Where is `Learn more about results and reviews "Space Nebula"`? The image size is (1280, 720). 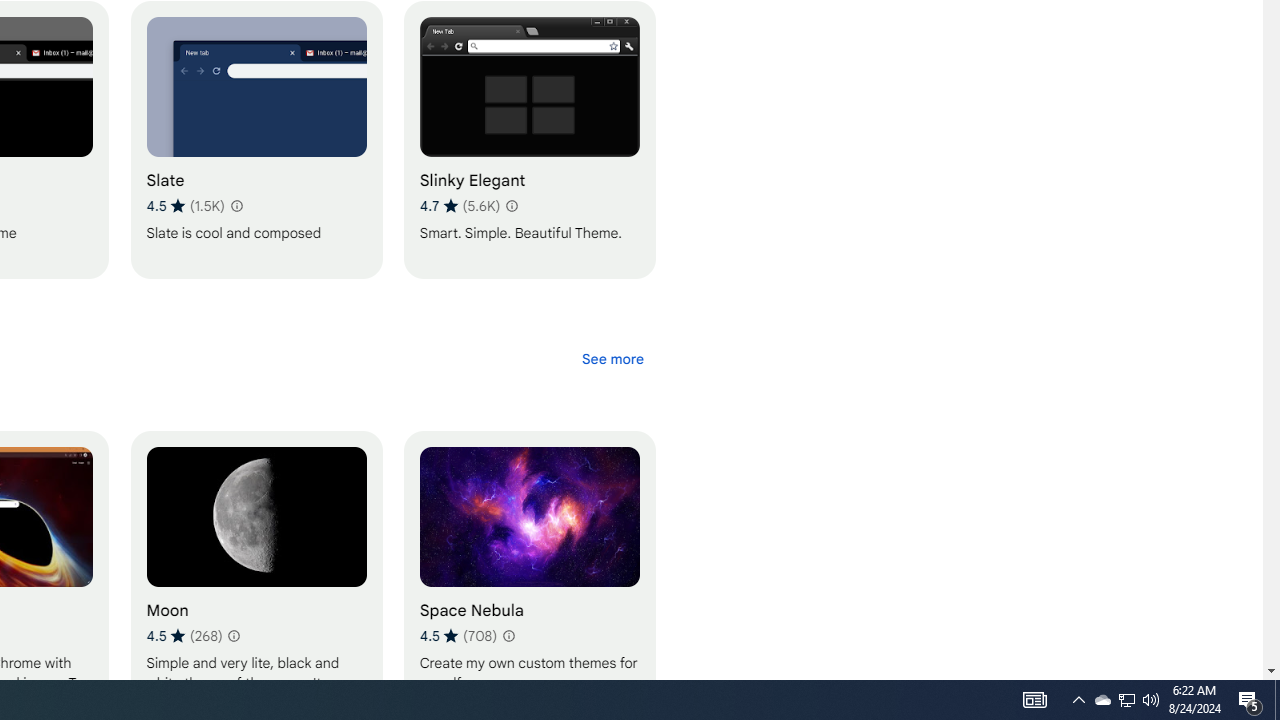 Learn more about results and reviews "Space Nebula" is located at coordinates (508, 636).